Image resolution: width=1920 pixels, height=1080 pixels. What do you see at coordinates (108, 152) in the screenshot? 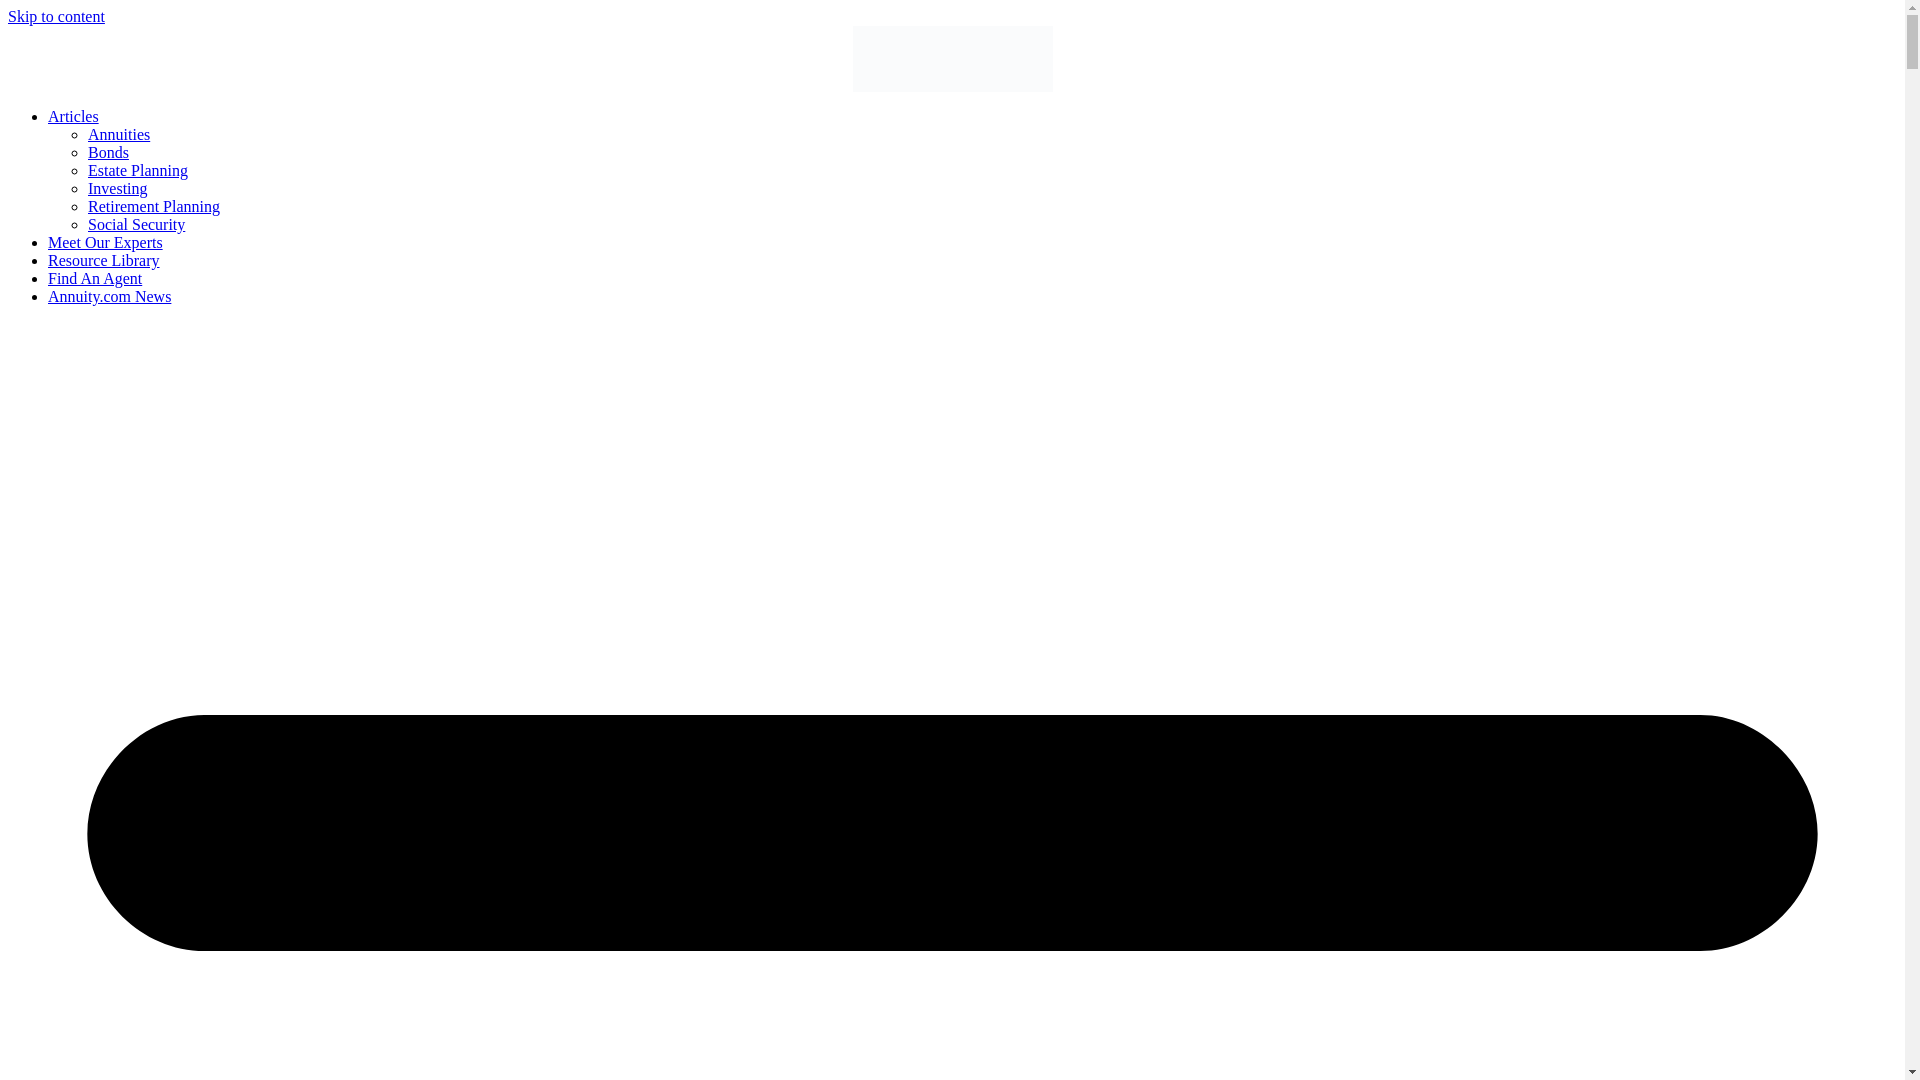
I see `Bonds` at bounding box center [108, 152].